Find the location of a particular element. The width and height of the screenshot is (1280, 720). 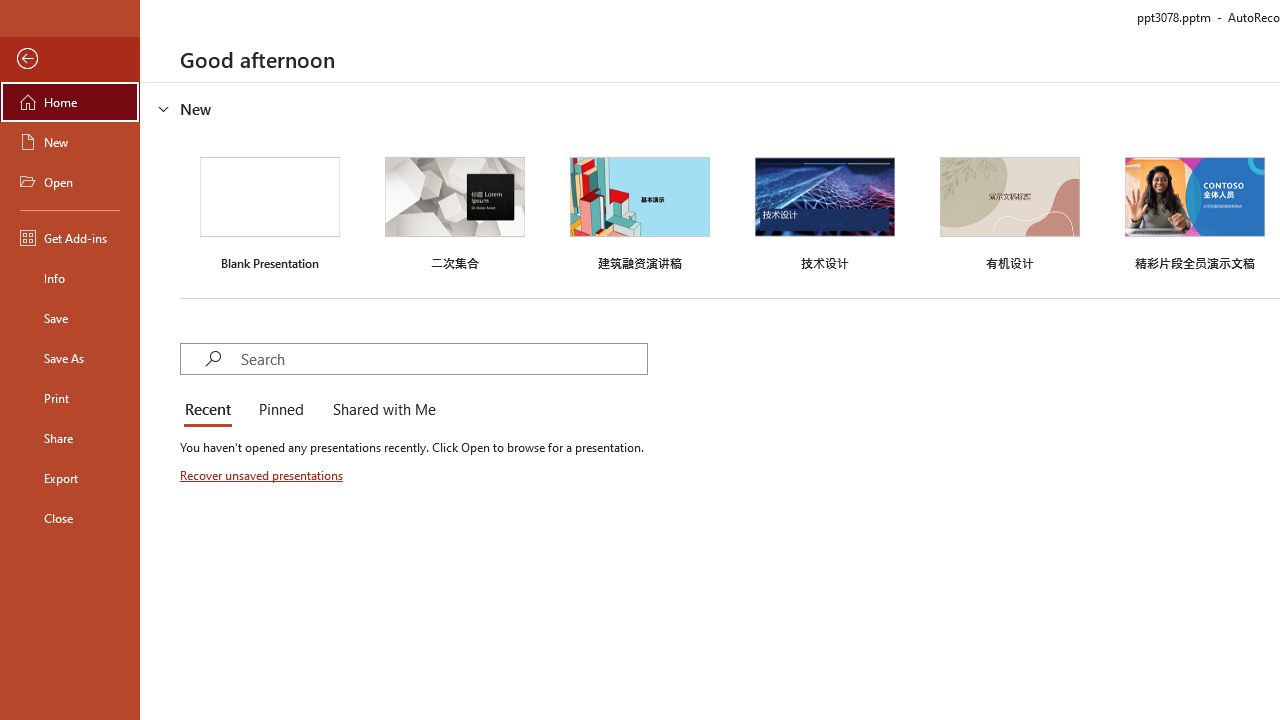

Get Add-ins is located at coordinates (70, 238).